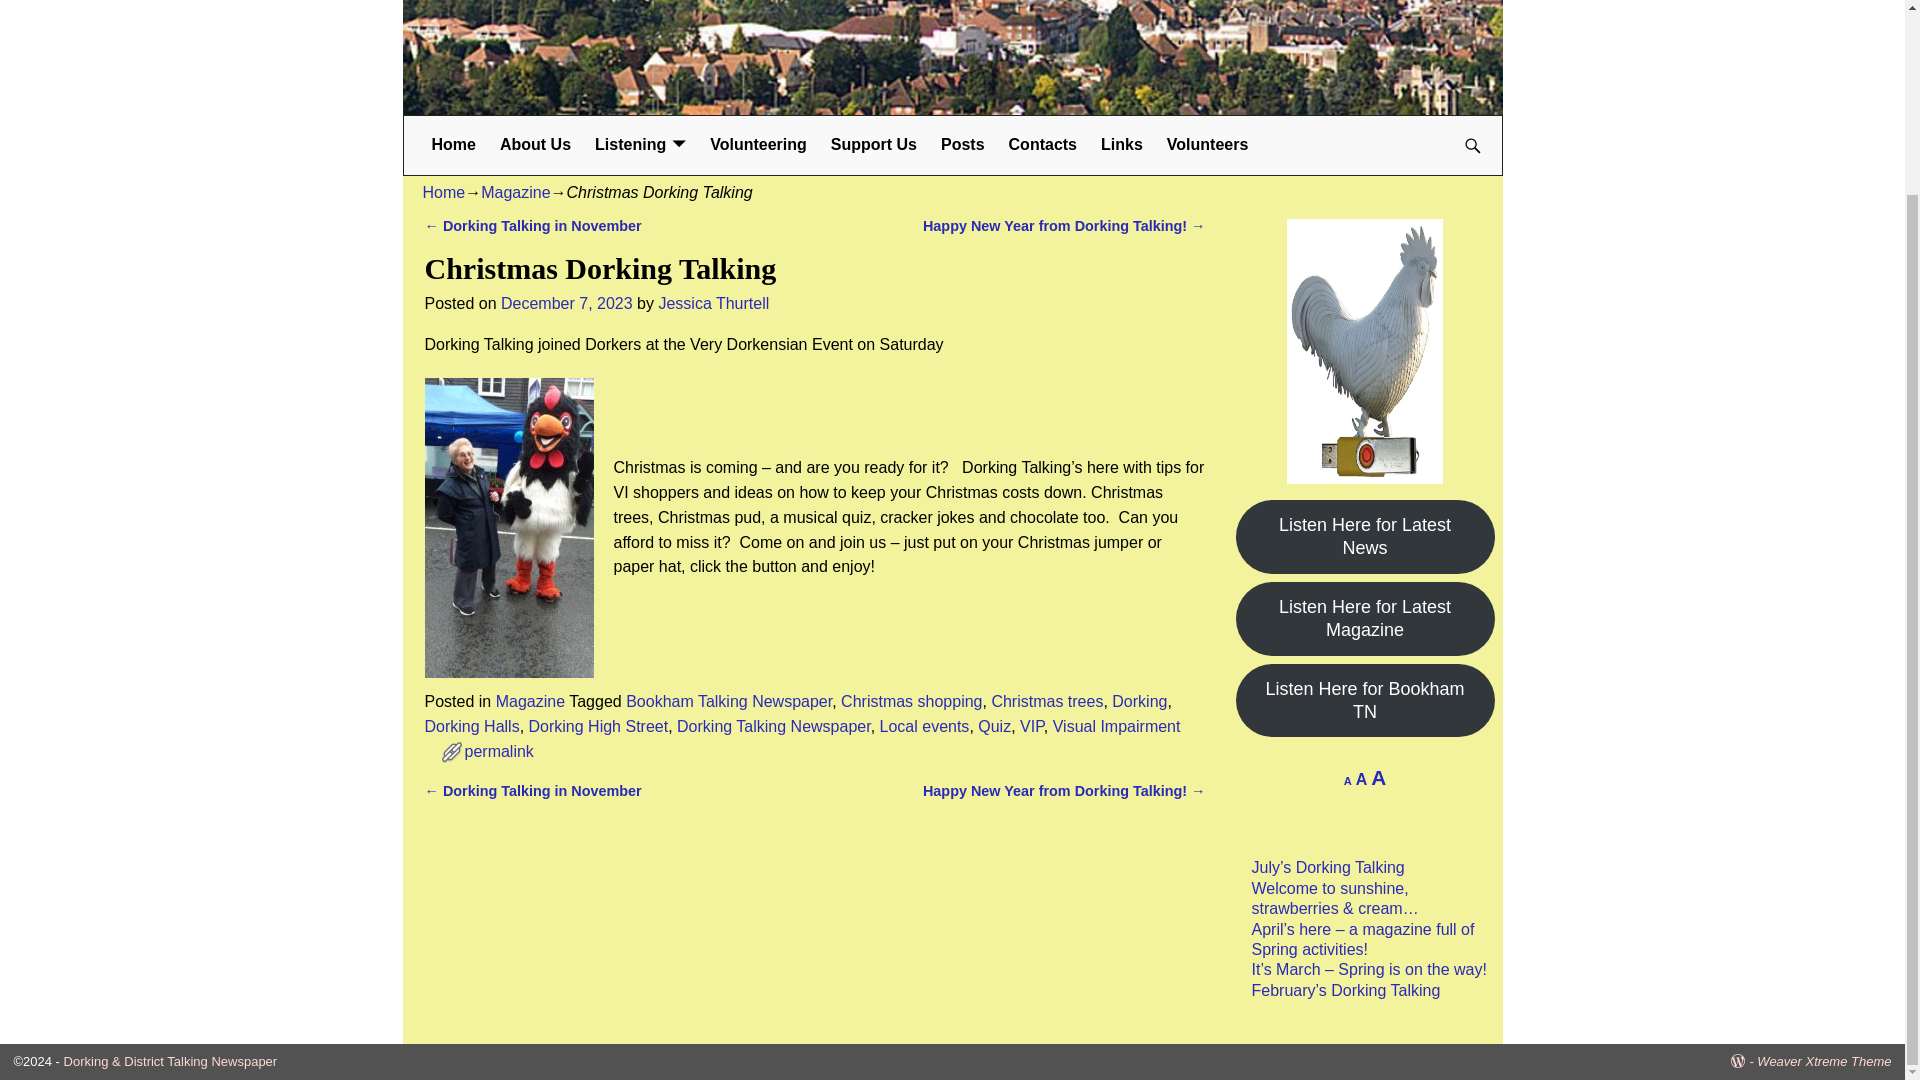  Describe the element at coordinates (1042, 146) in the screenshot. I see `Contacts` at that location.